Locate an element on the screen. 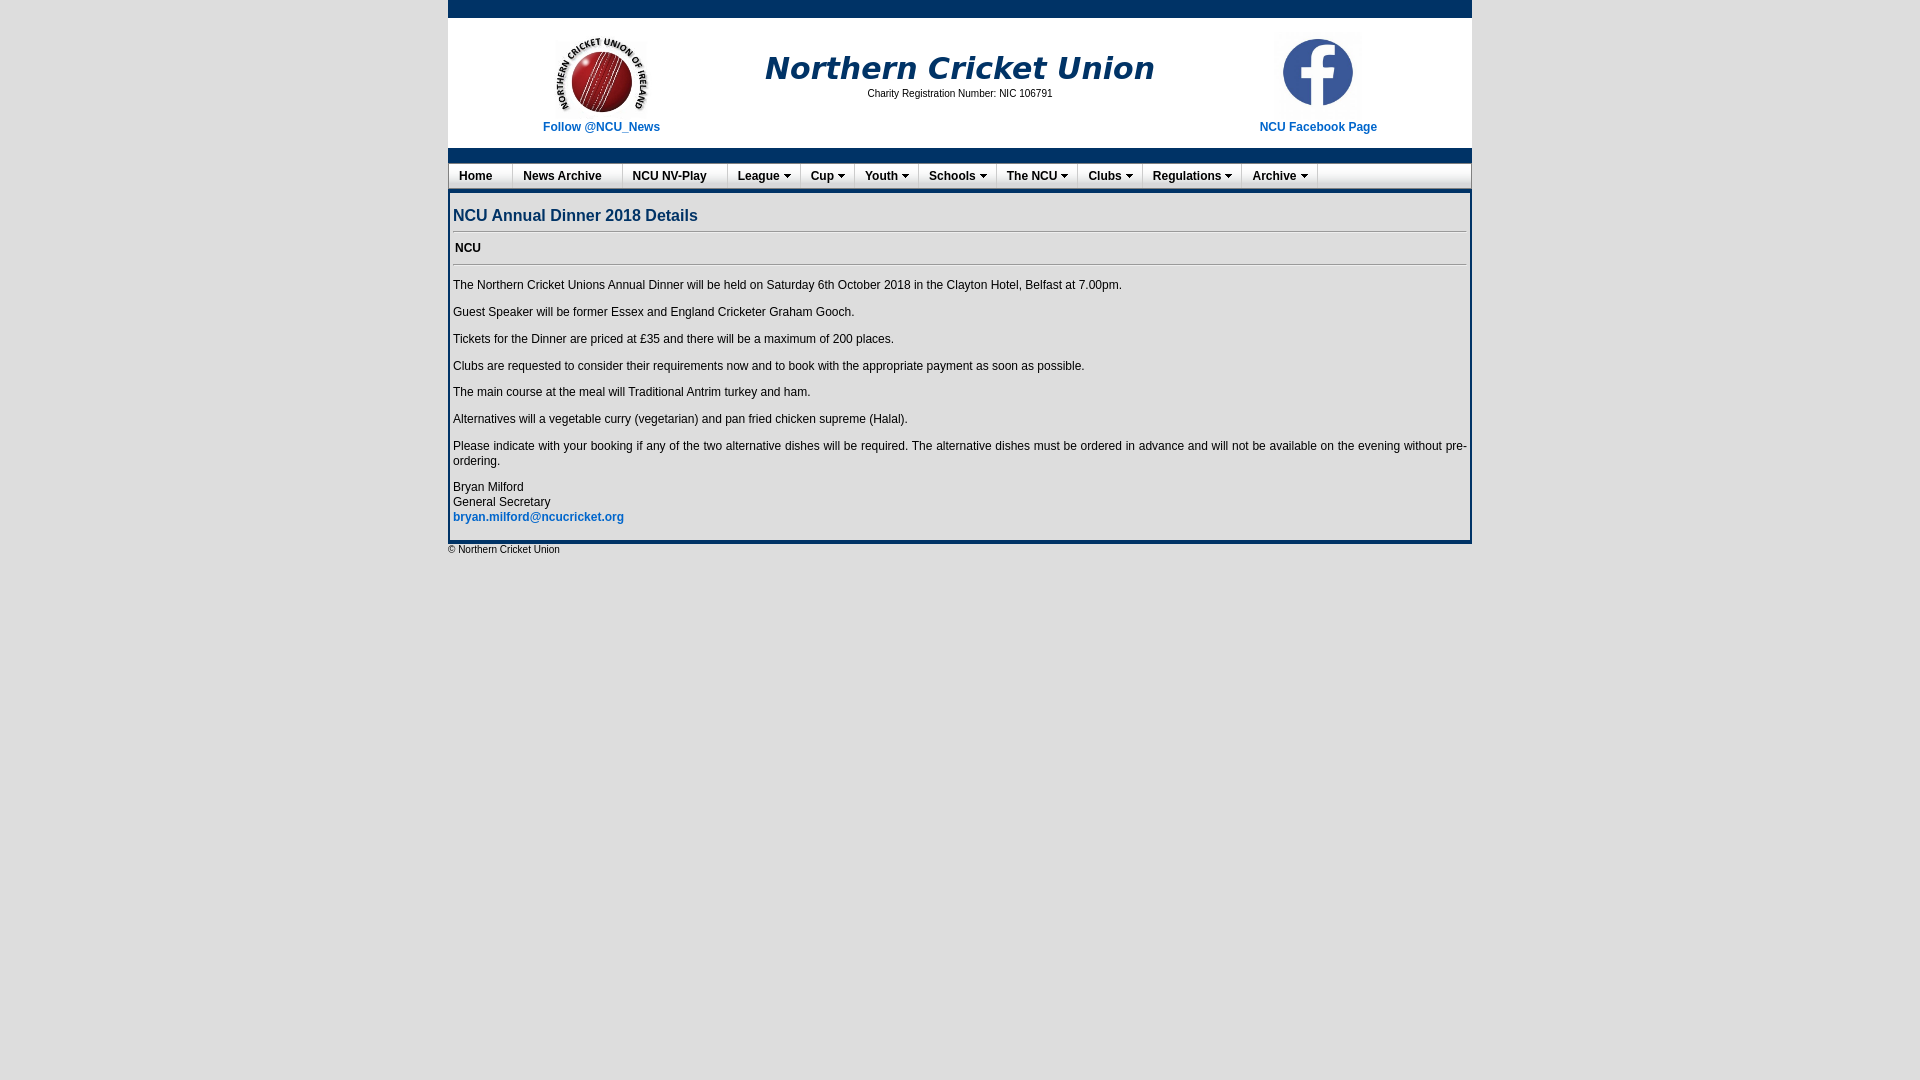 The height and width of the screenshot is (1080, 1920). NCU Facebook Page is located at coordinates (1318, 76).